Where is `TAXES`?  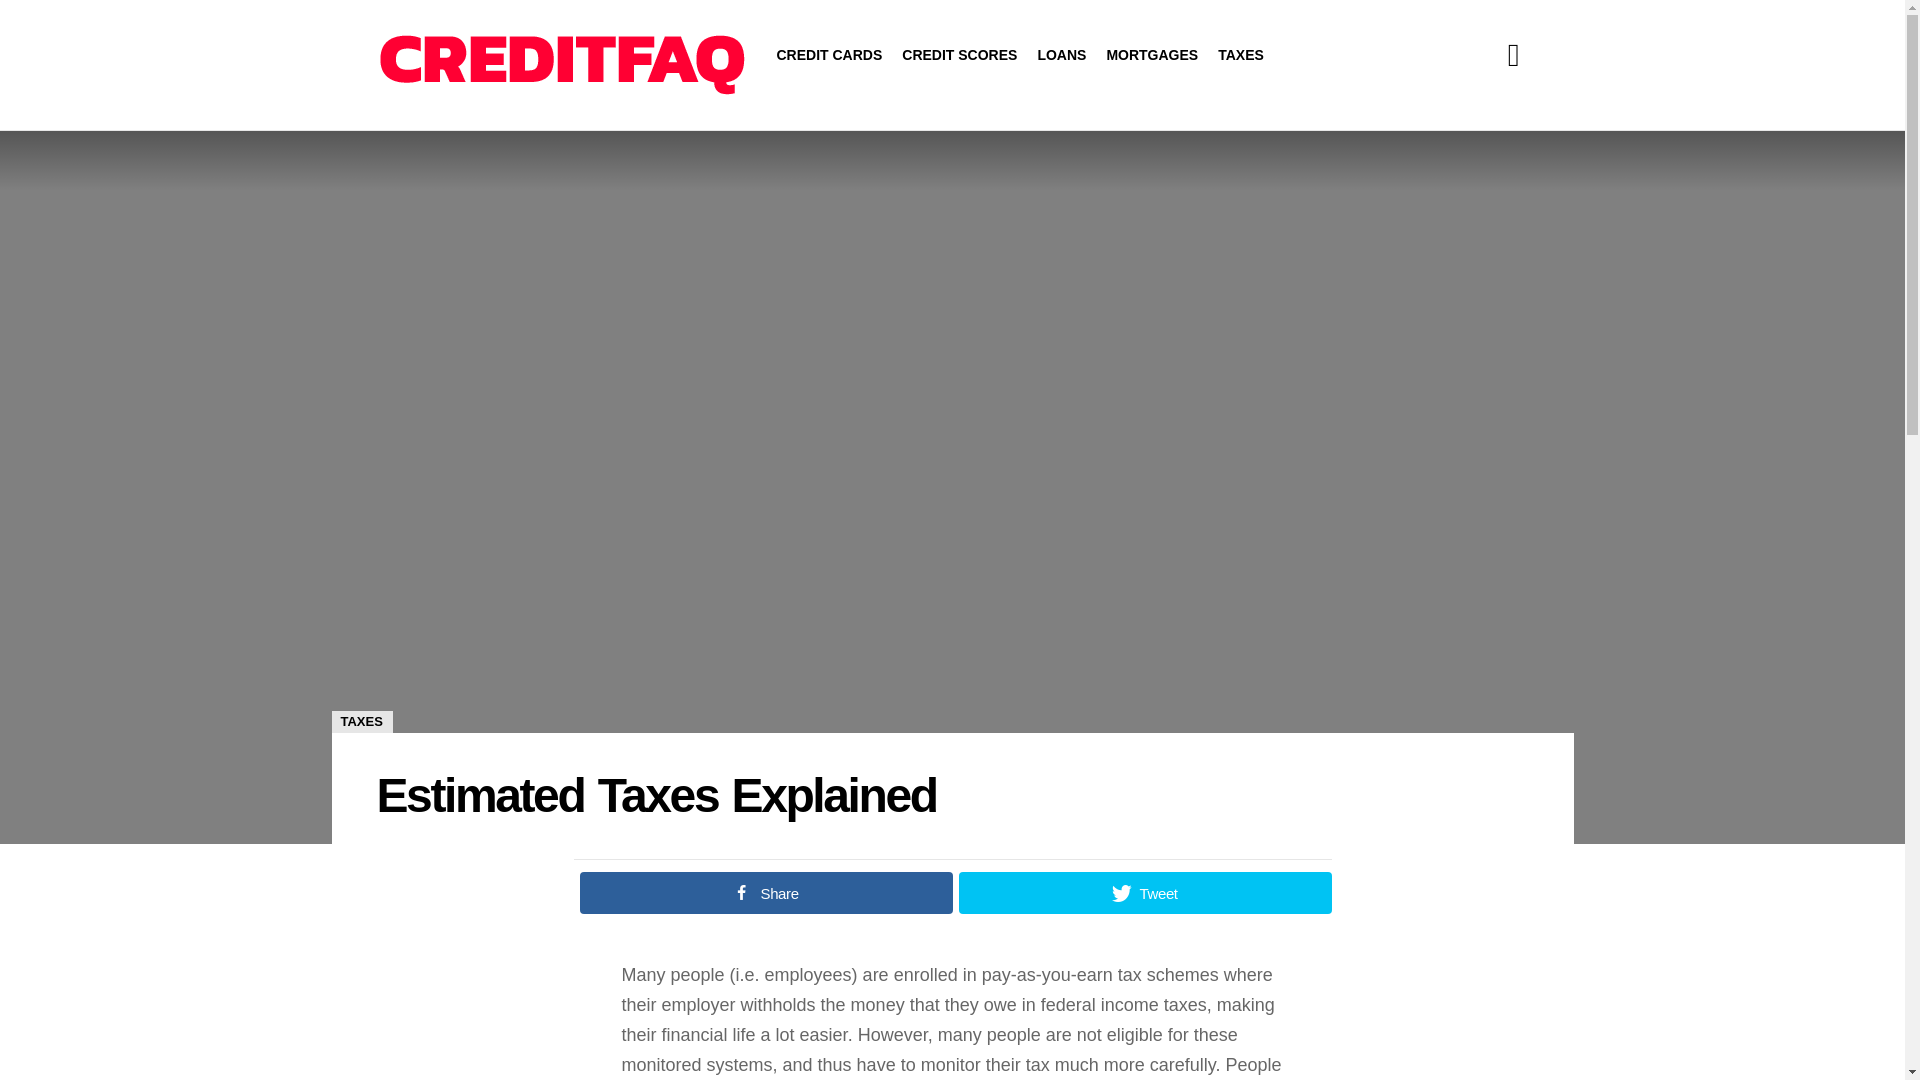
TAXES is located at coordinates (1240, 54).